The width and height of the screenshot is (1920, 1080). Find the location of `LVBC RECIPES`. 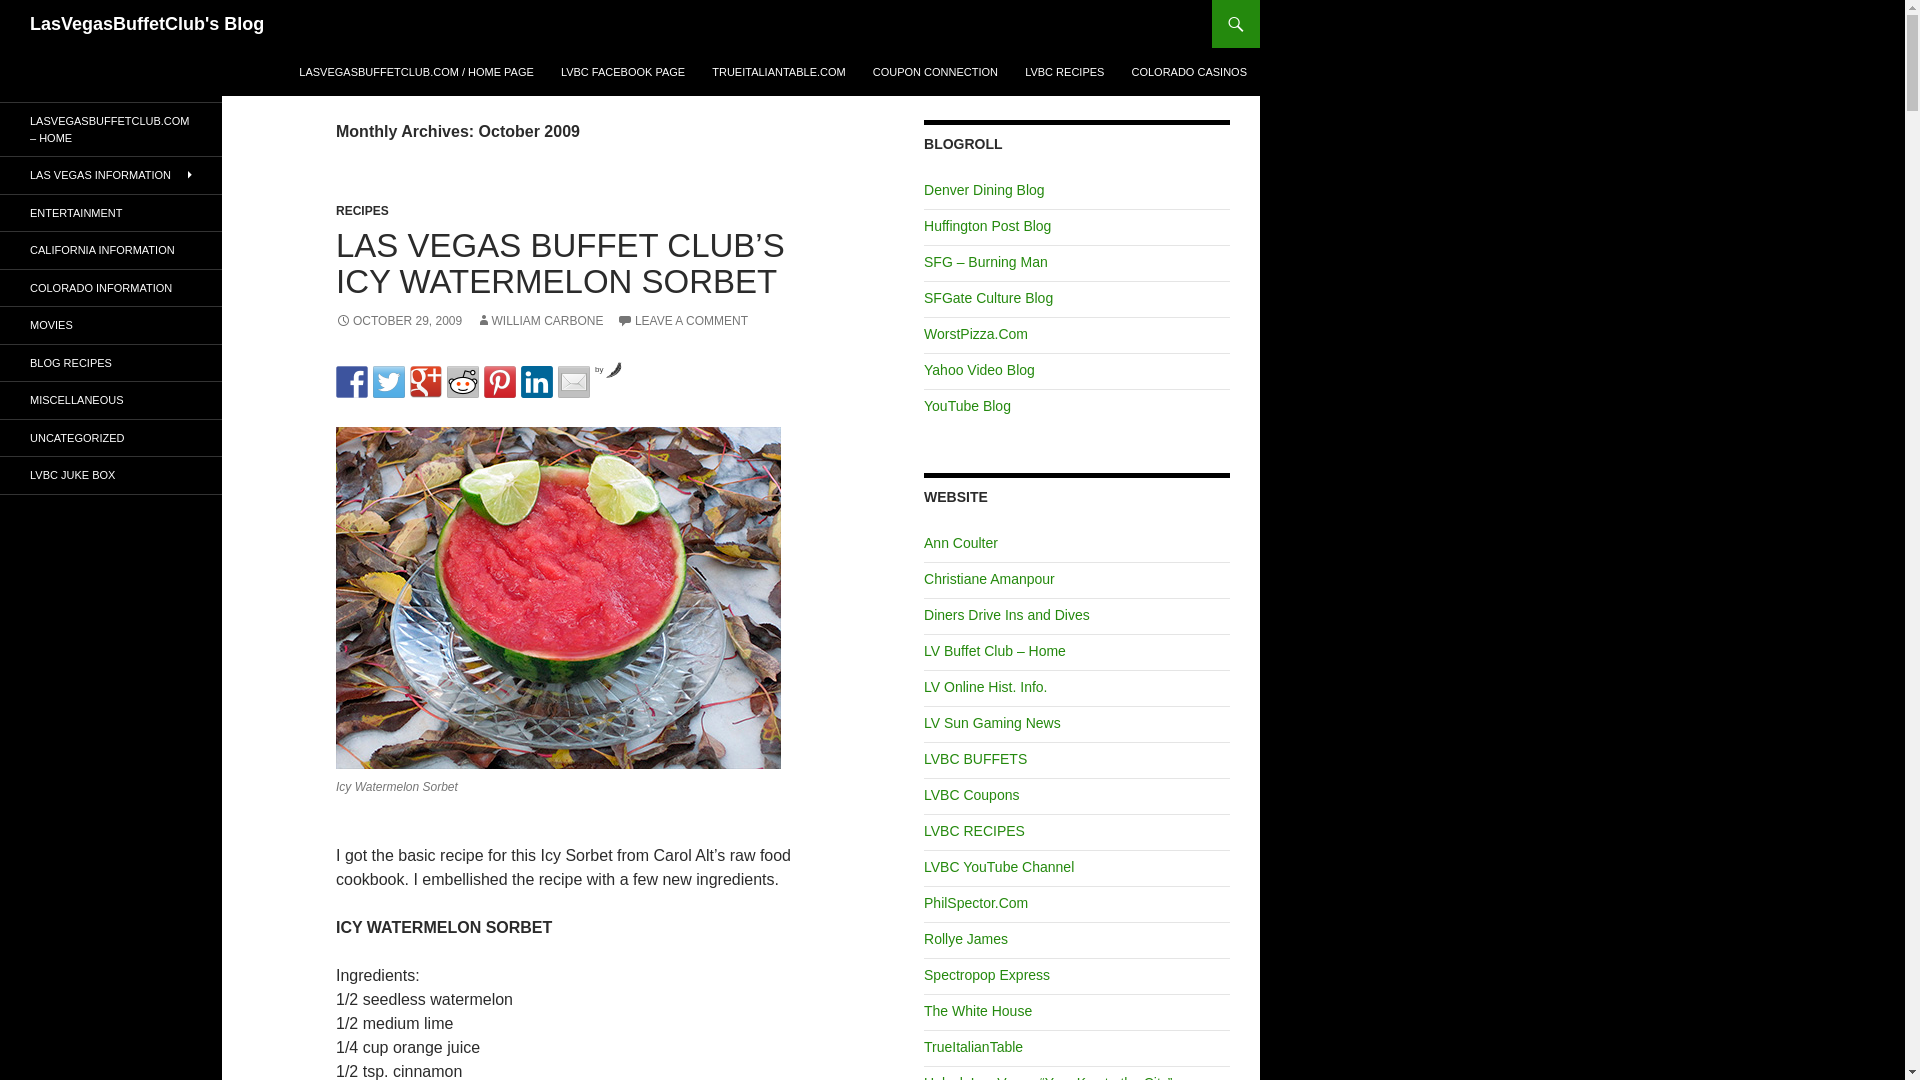

LVBC RECIPES is located at coordinates (1064, 72).